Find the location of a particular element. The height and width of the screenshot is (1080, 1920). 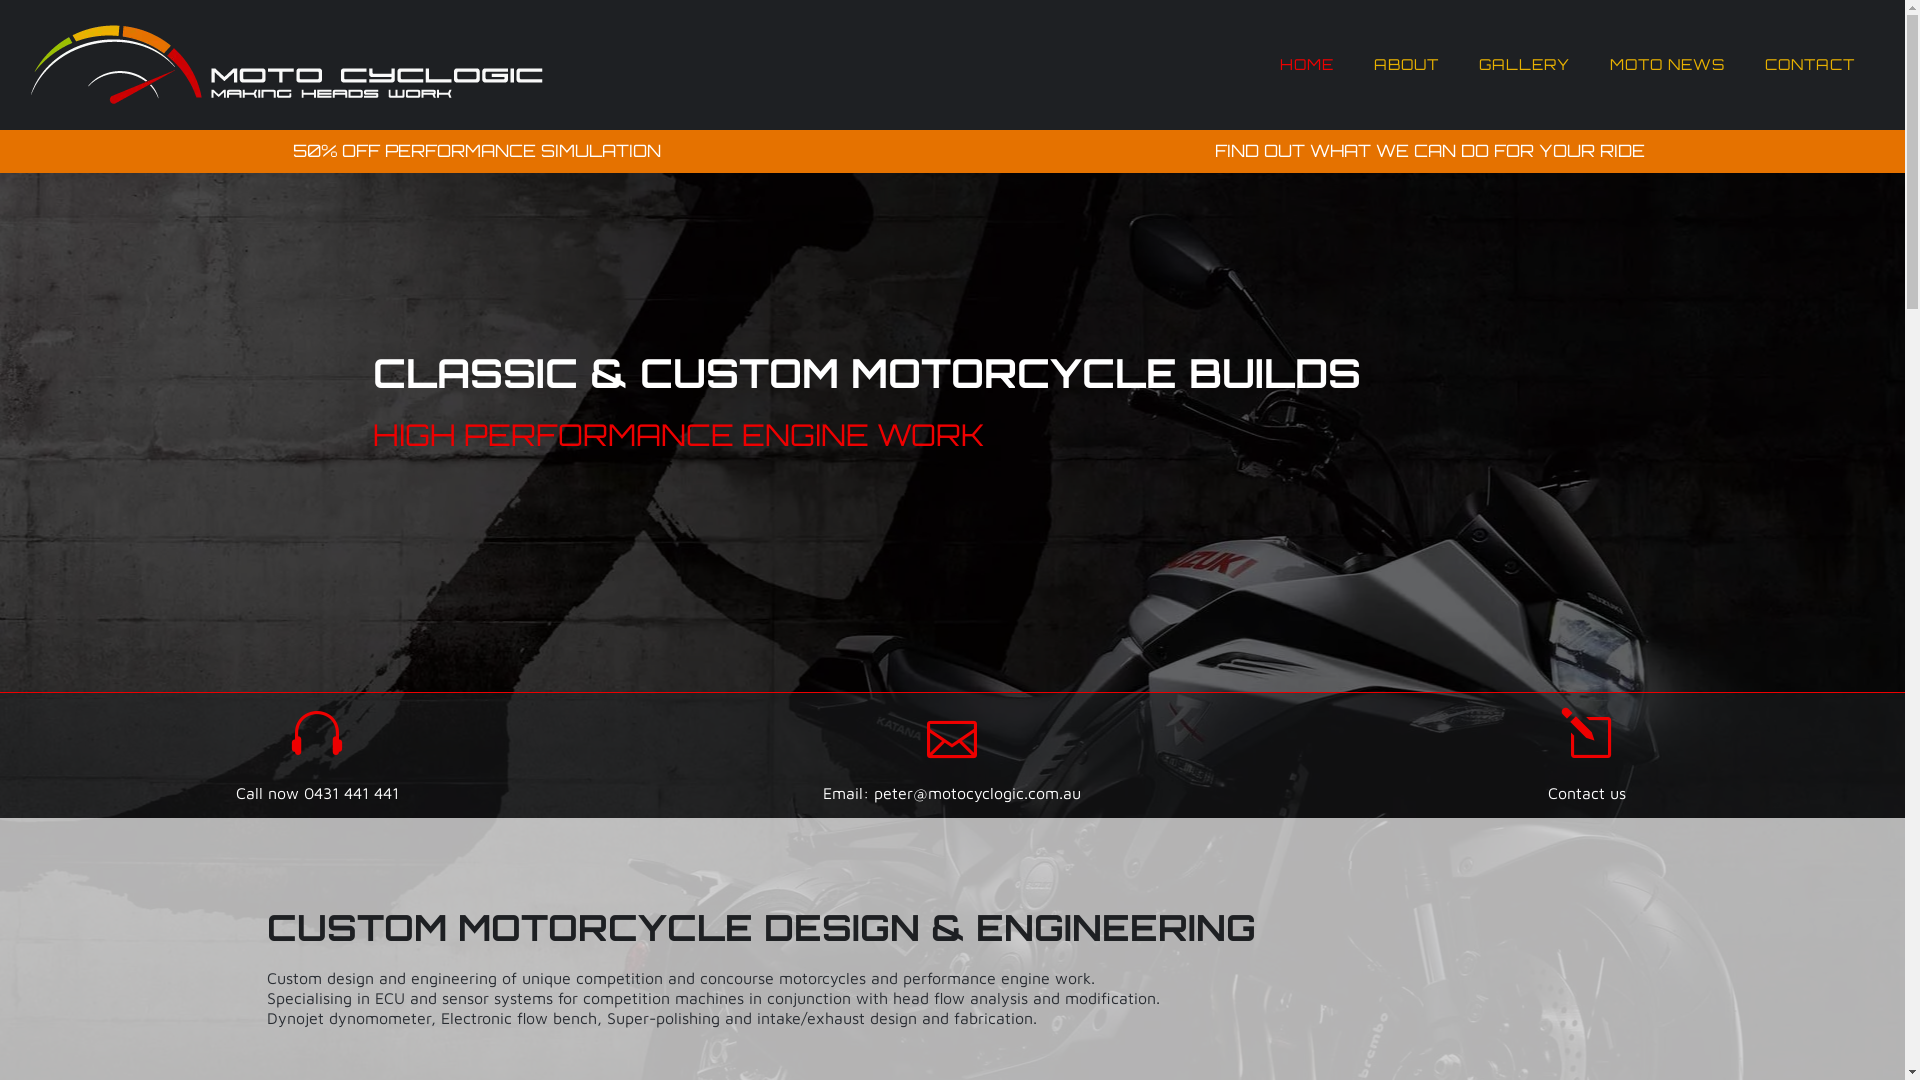

GALLERY is located at coordinates (1524, 64).